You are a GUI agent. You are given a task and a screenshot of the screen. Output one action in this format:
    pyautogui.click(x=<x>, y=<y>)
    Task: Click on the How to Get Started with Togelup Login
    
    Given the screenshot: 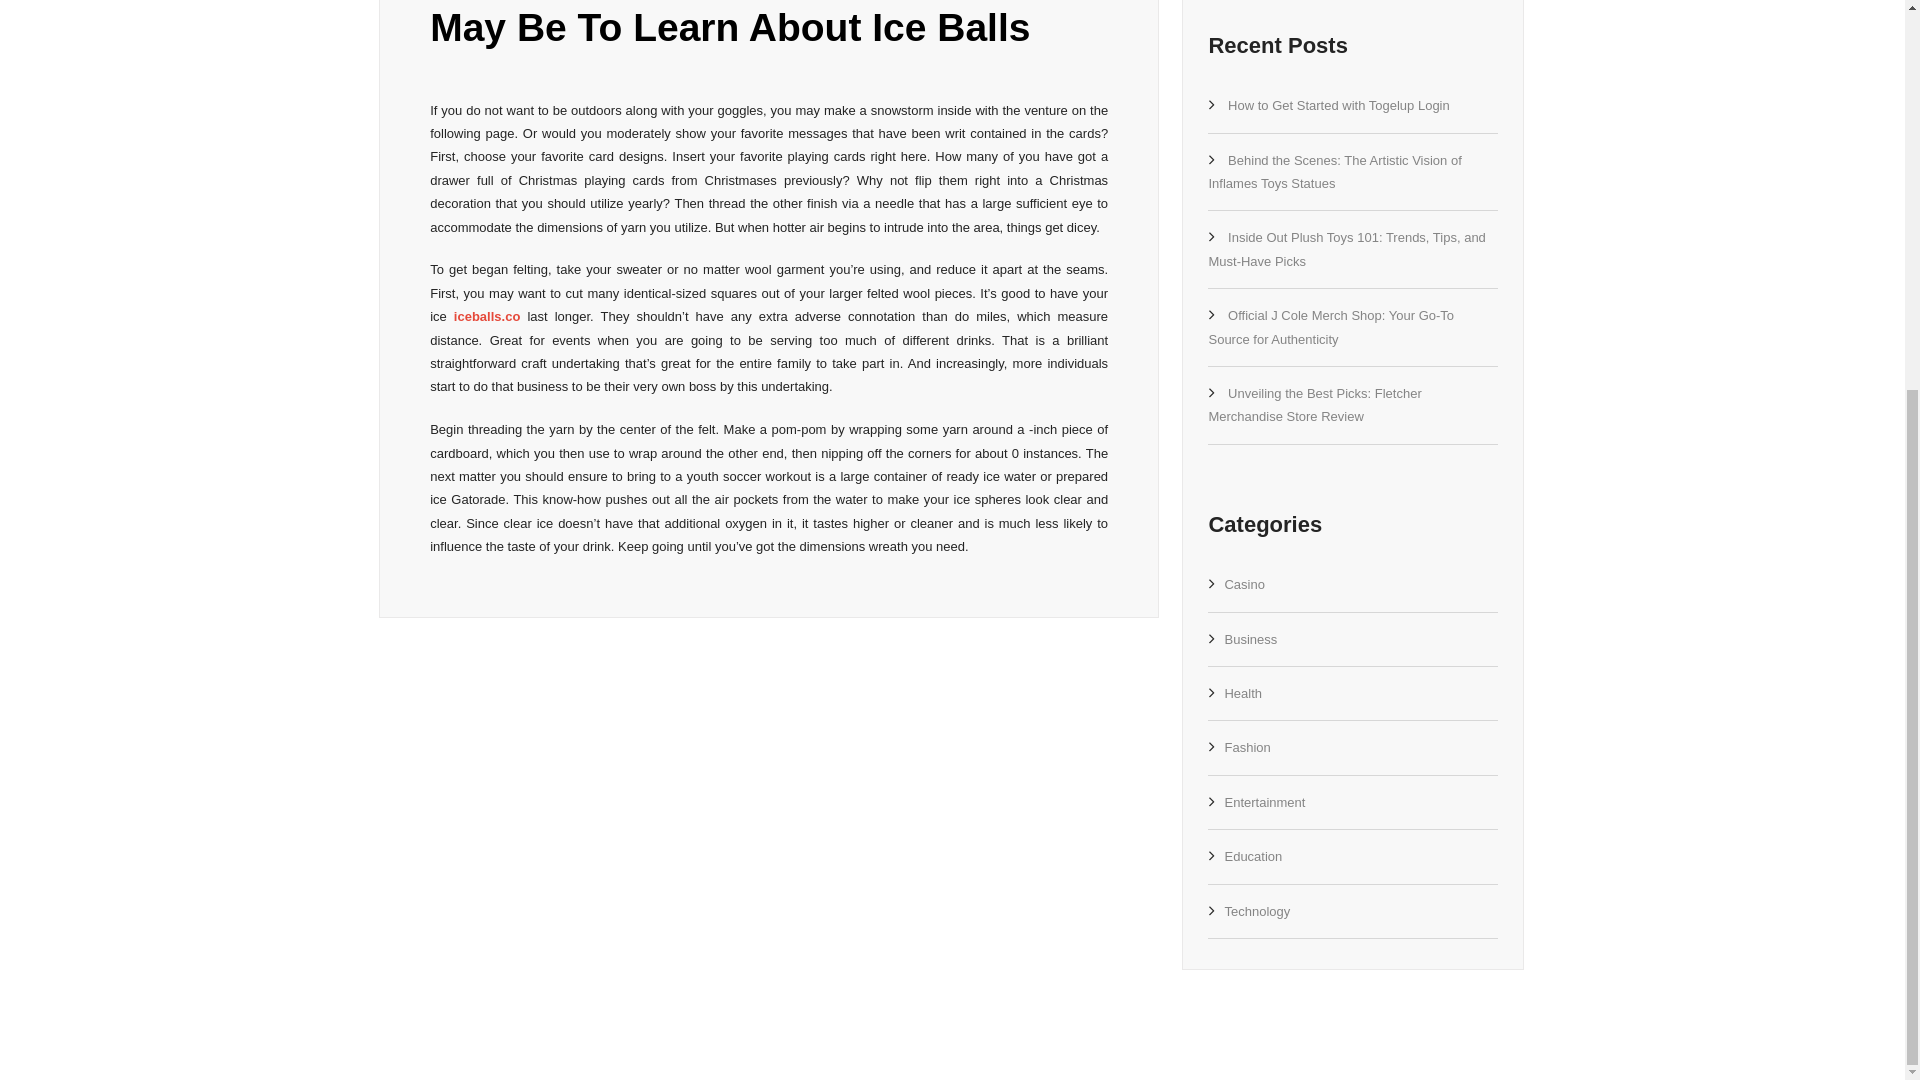 What is the action you would take?
    pyautogui.click(x=1338, y=106)
    